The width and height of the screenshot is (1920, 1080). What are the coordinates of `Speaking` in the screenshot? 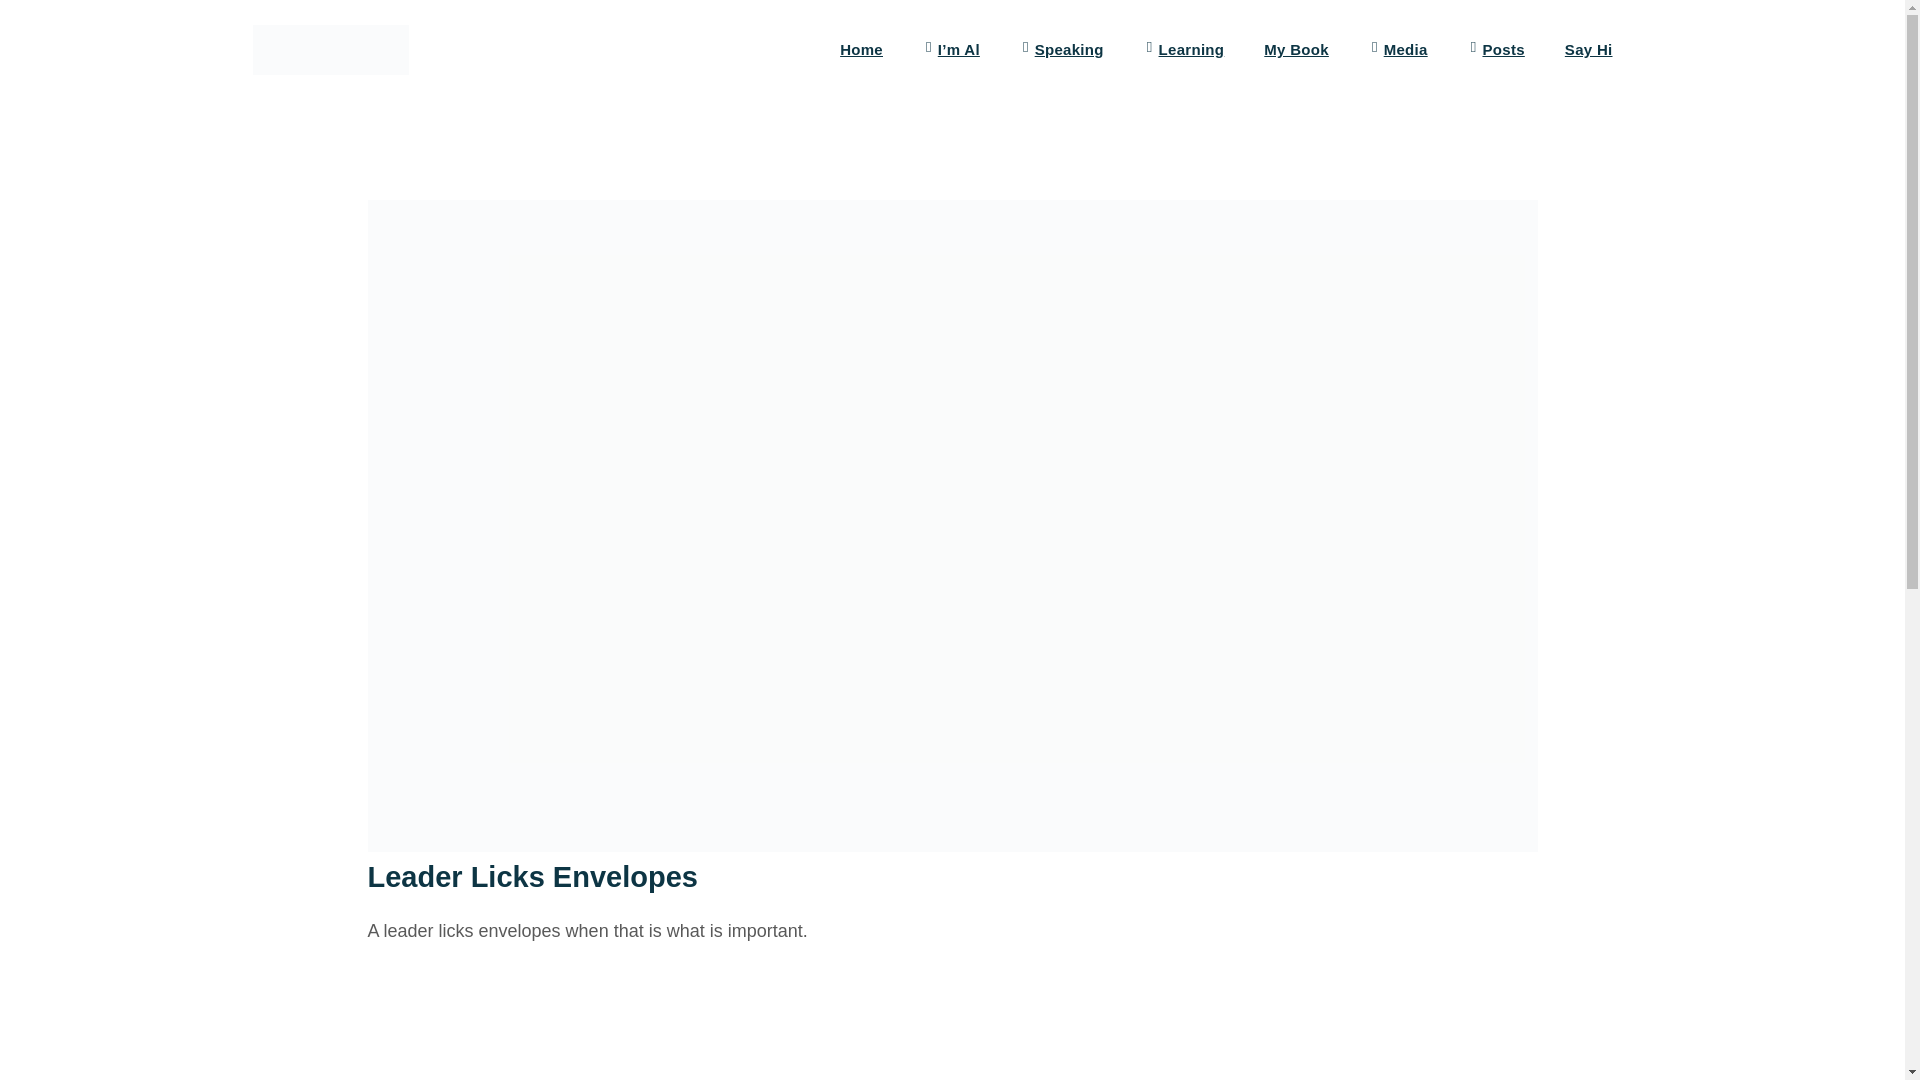 It's located at (1062, 50).